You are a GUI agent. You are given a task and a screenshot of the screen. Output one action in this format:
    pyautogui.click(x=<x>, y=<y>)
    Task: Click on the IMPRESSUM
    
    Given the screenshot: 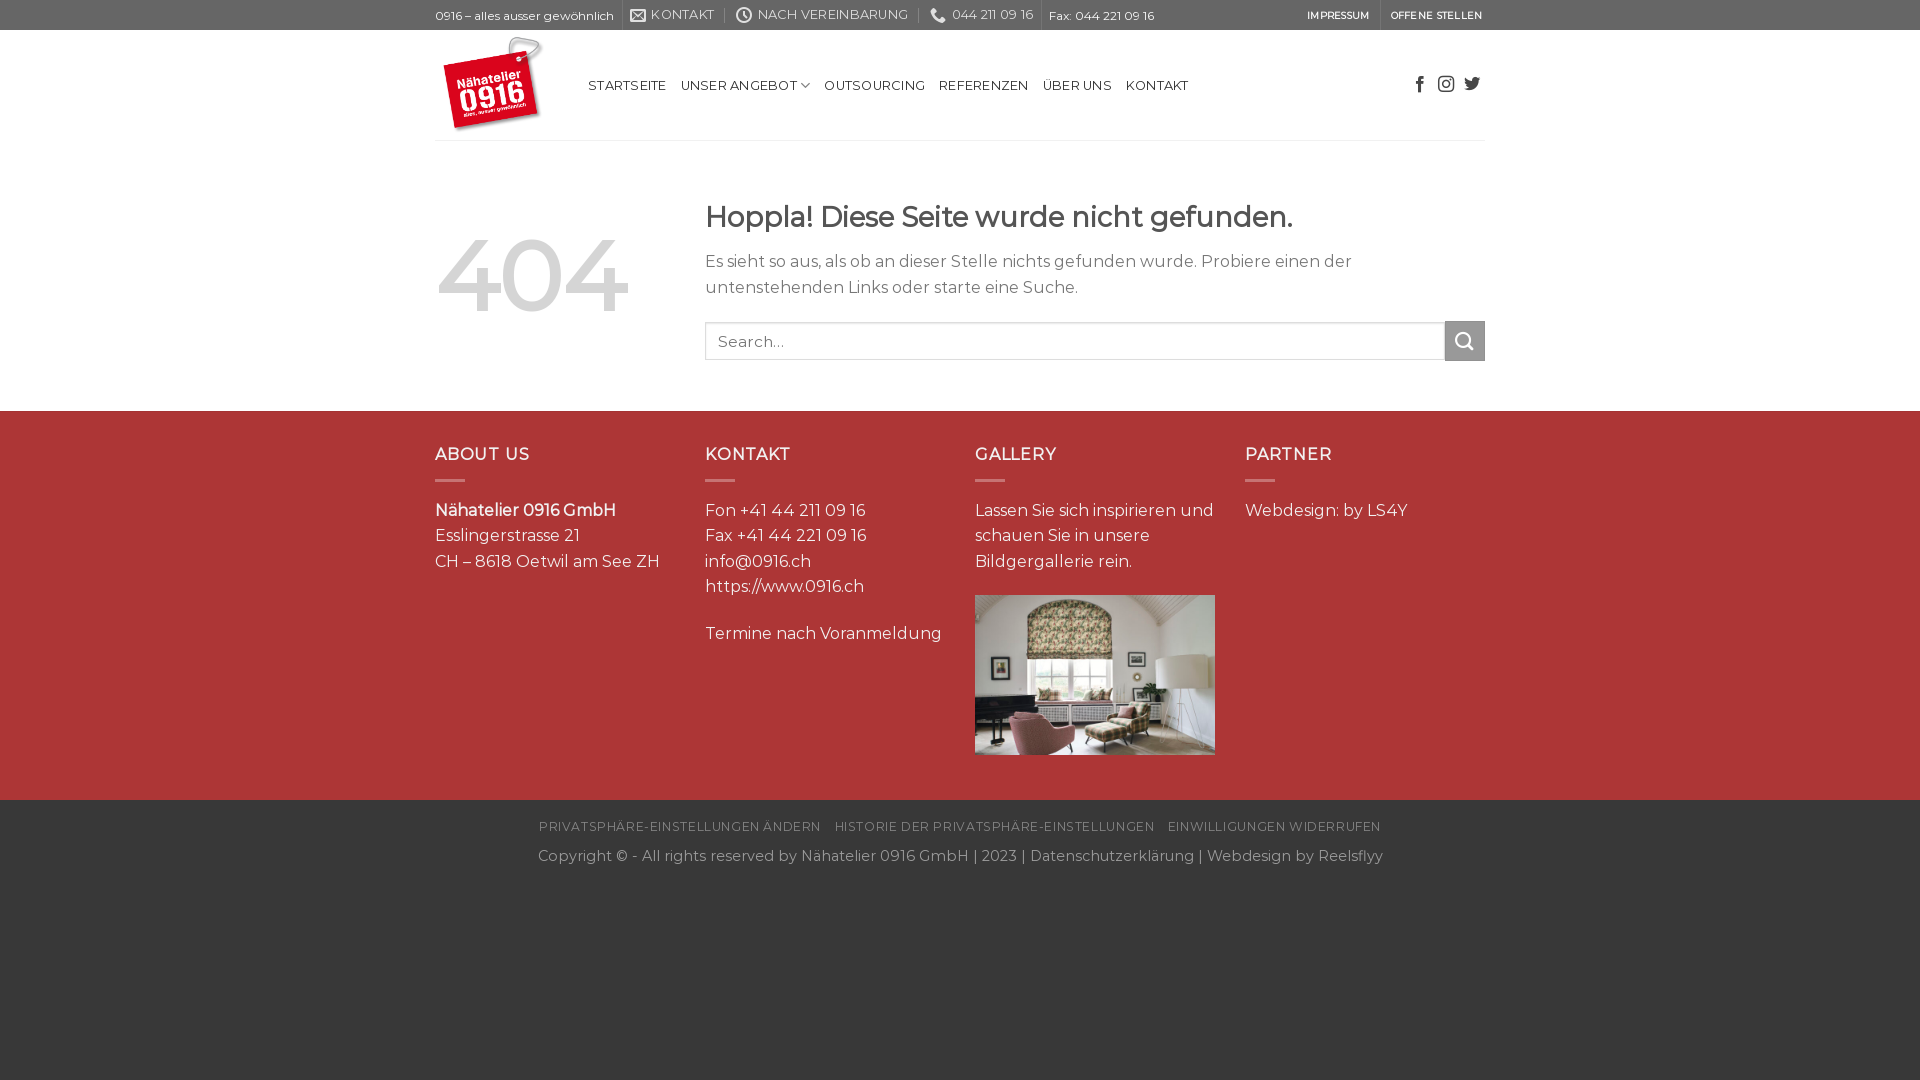 What is the action you would take?
    pyautogui.click(x=1338, y=16)
    